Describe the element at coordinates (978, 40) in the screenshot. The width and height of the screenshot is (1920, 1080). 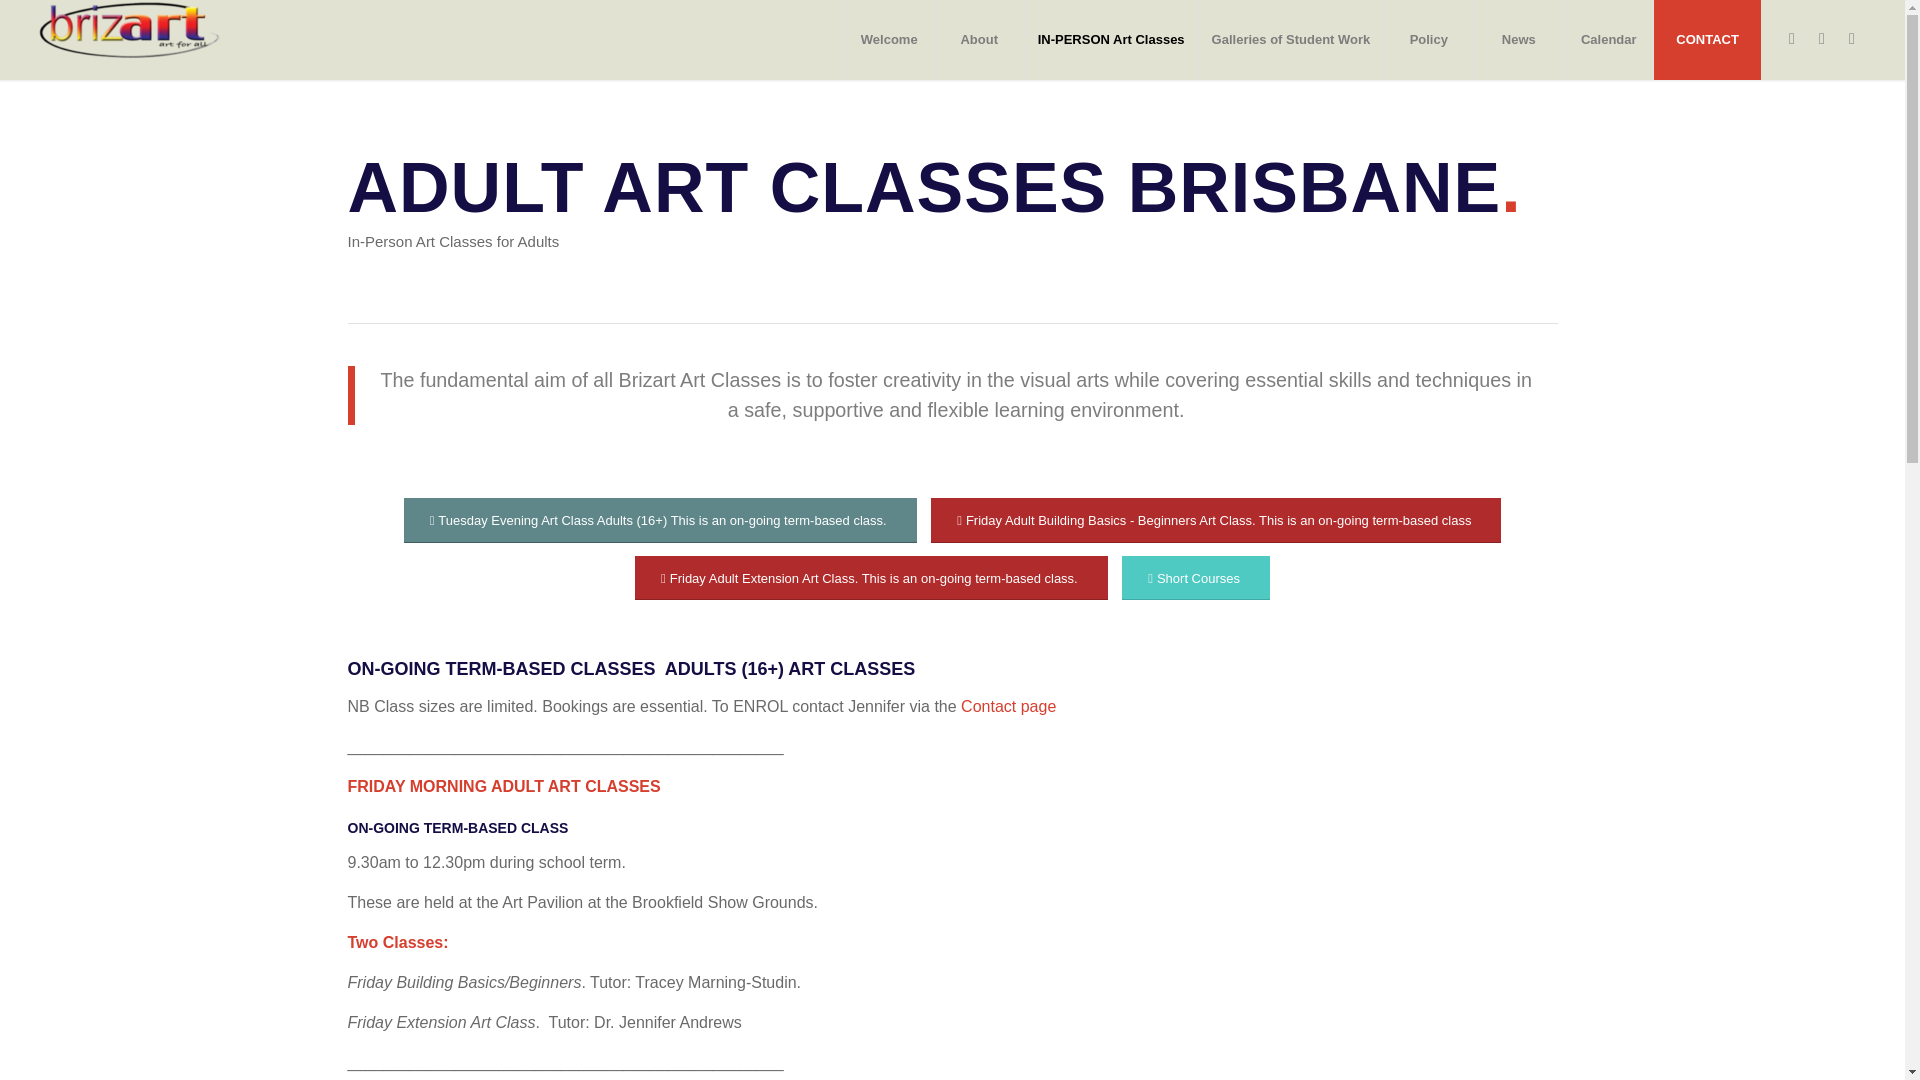
I see `About` at that location.